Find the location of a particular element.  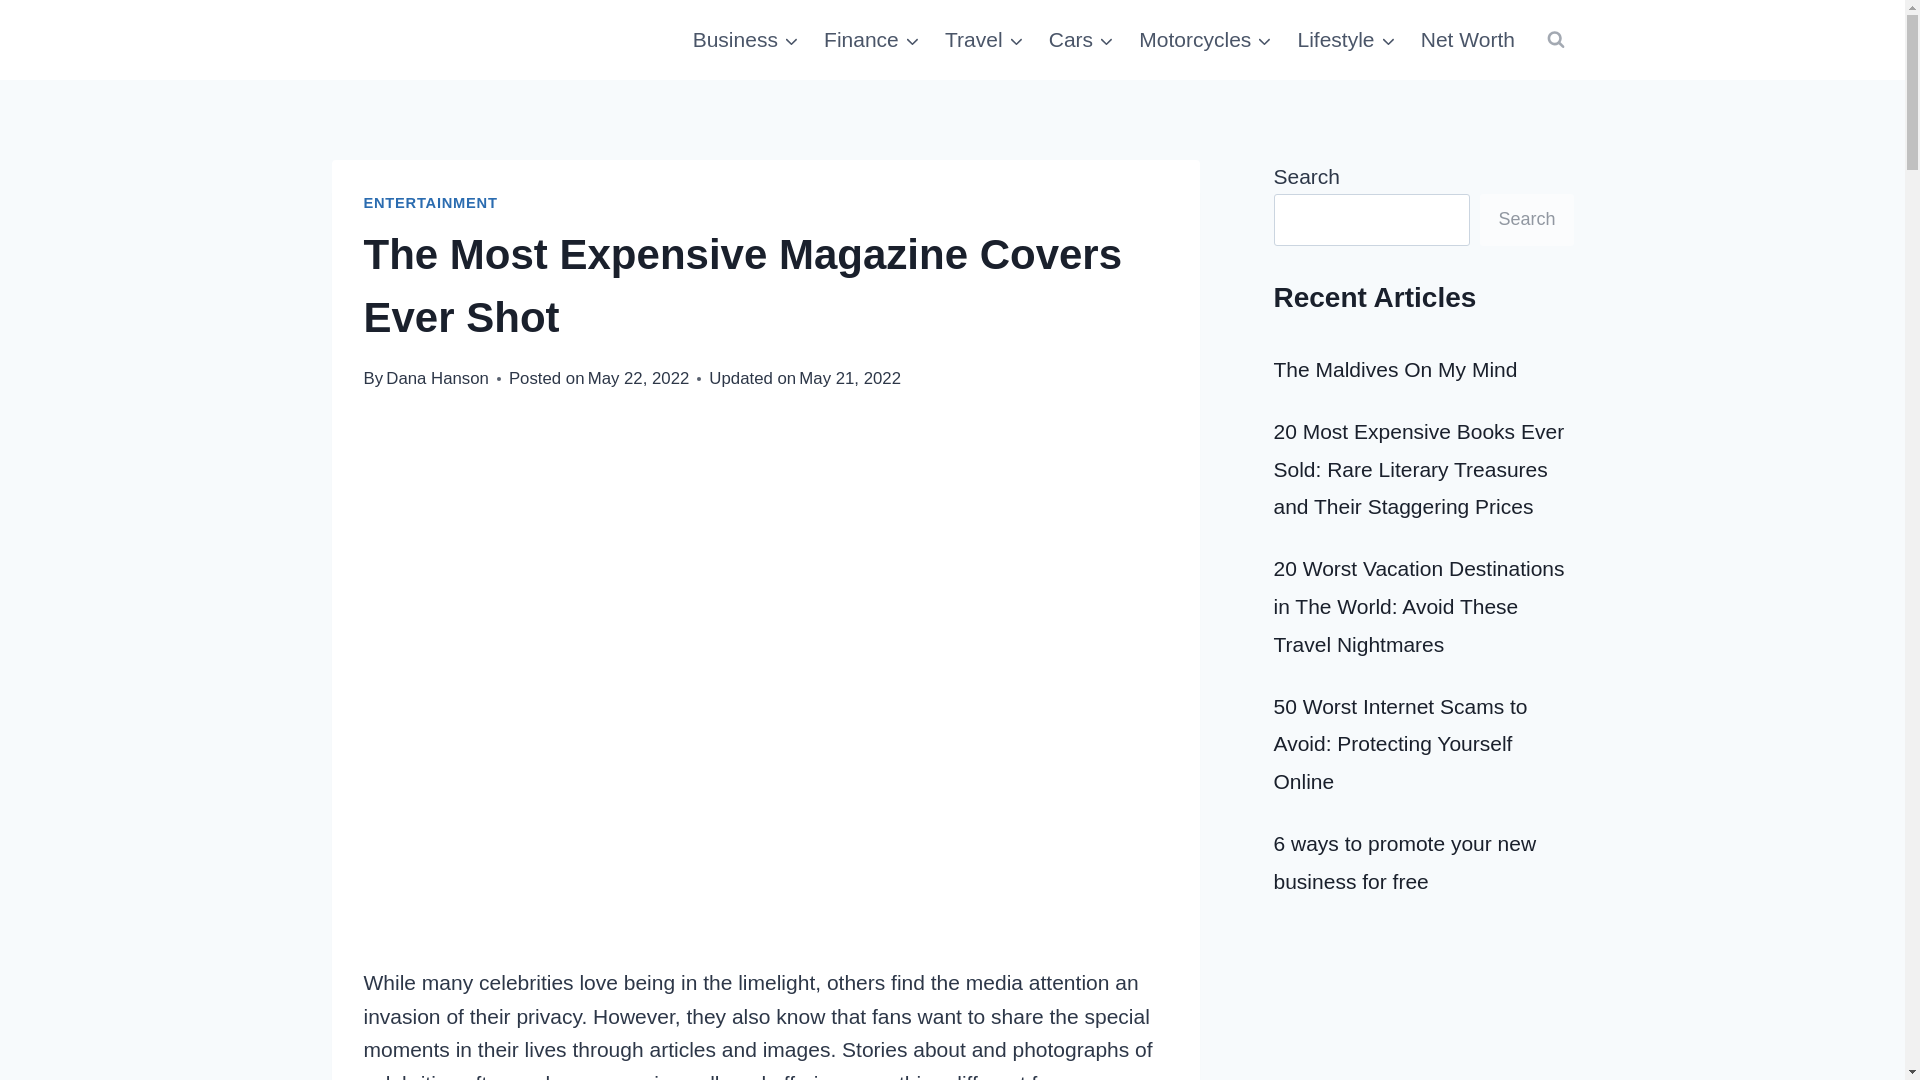

Cars is located at coordinates (1082, 40).